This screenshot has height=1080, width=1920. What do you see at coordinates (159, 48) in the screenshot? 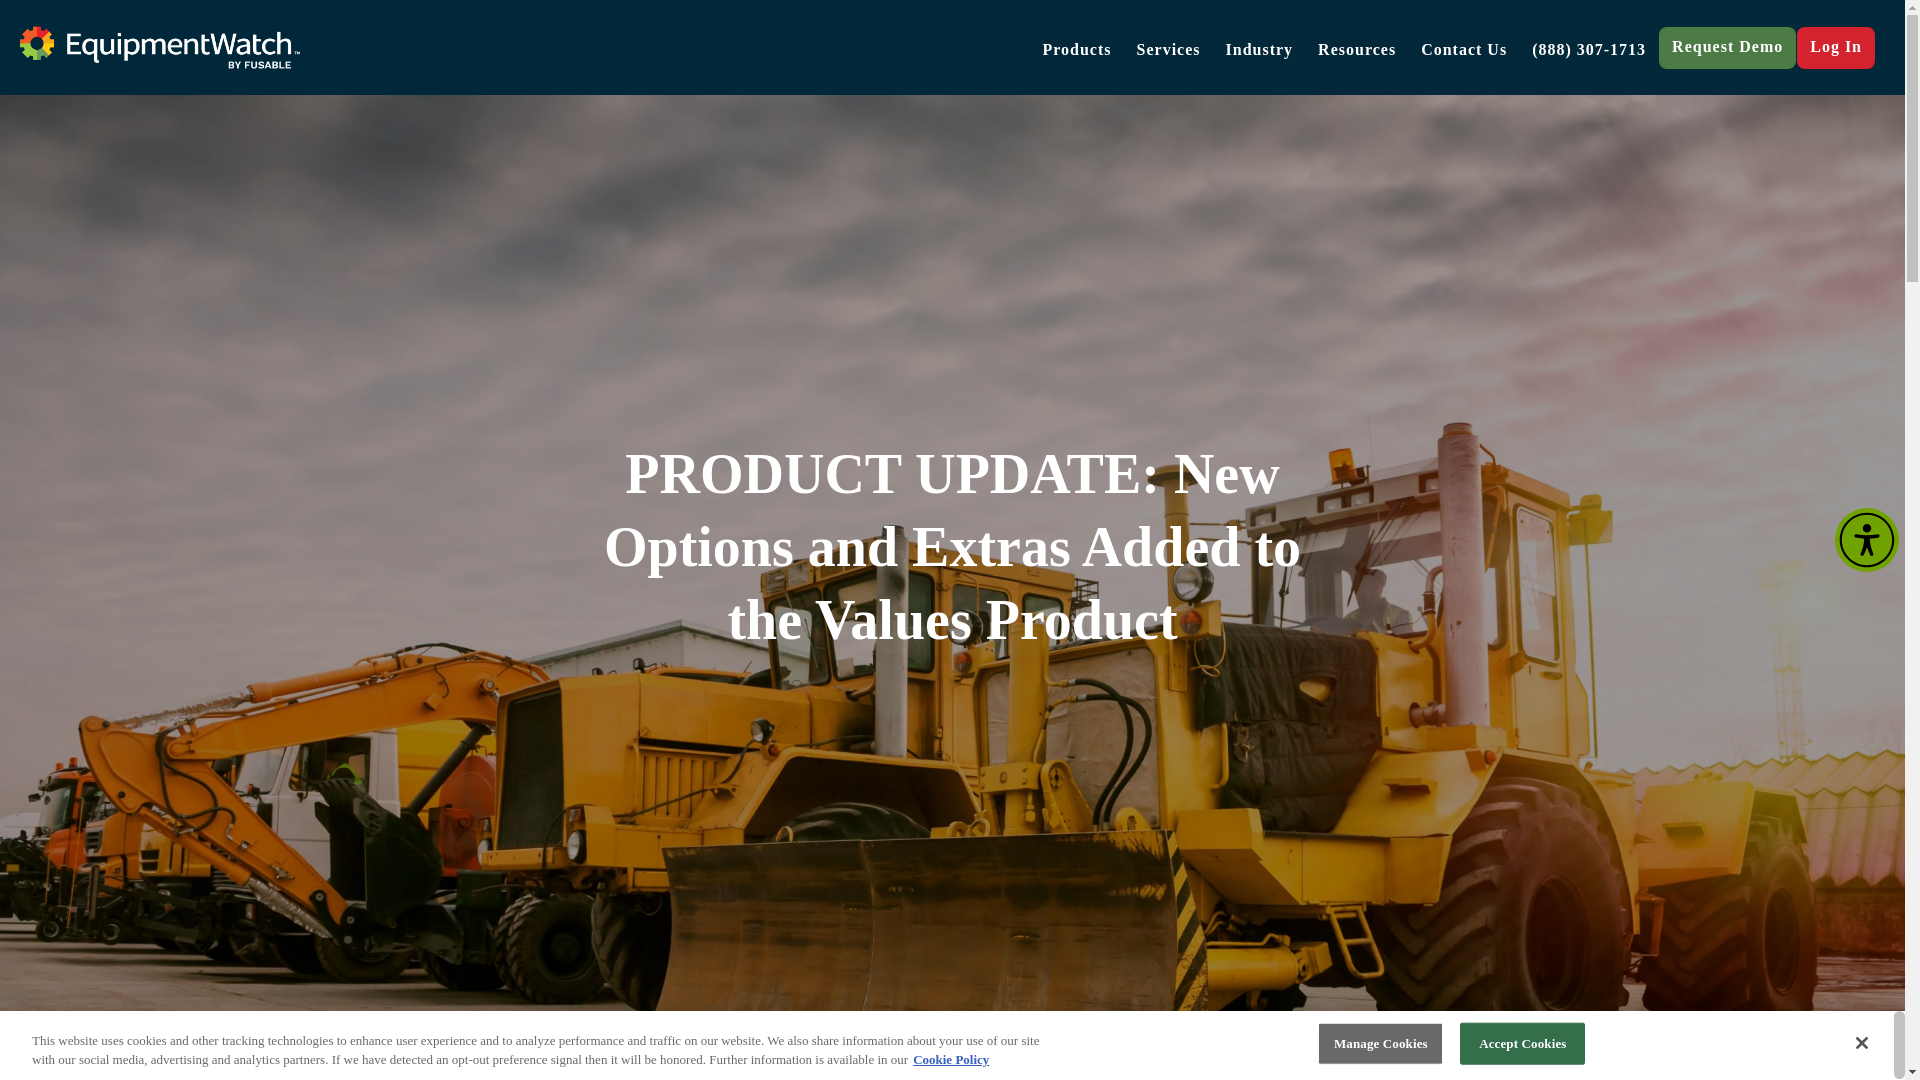
I see `By Fusable` at bounding box center [159, 48].